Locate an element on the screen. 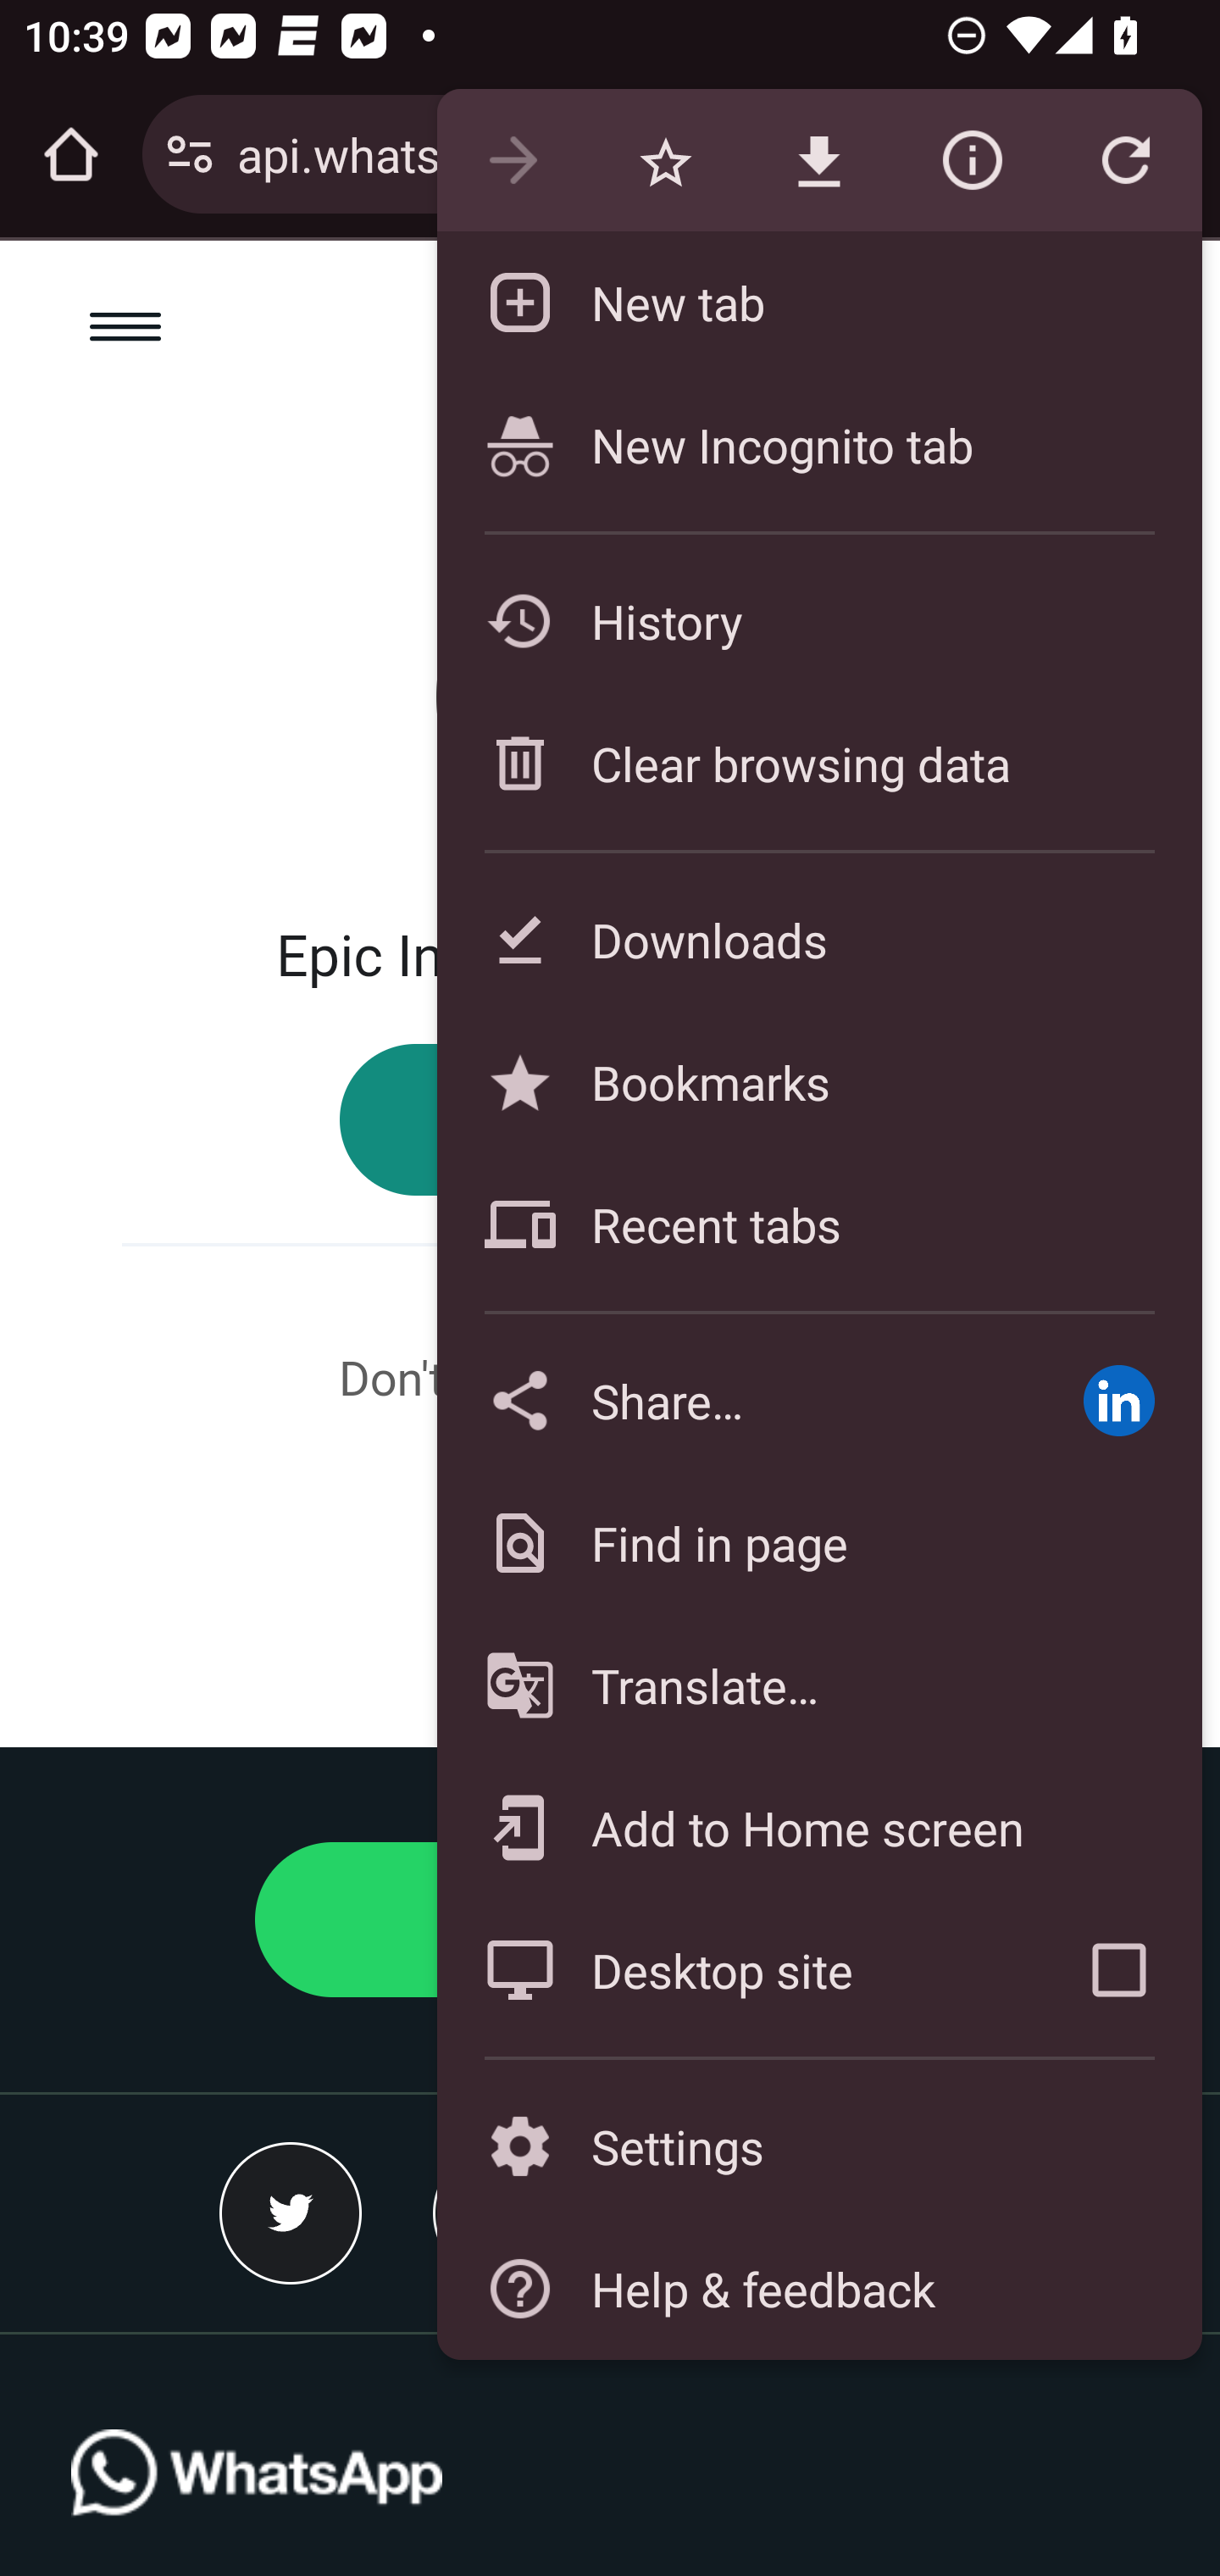 This screenshot has width=1220, height=2576. New tab is located at coordinates (818, 302).